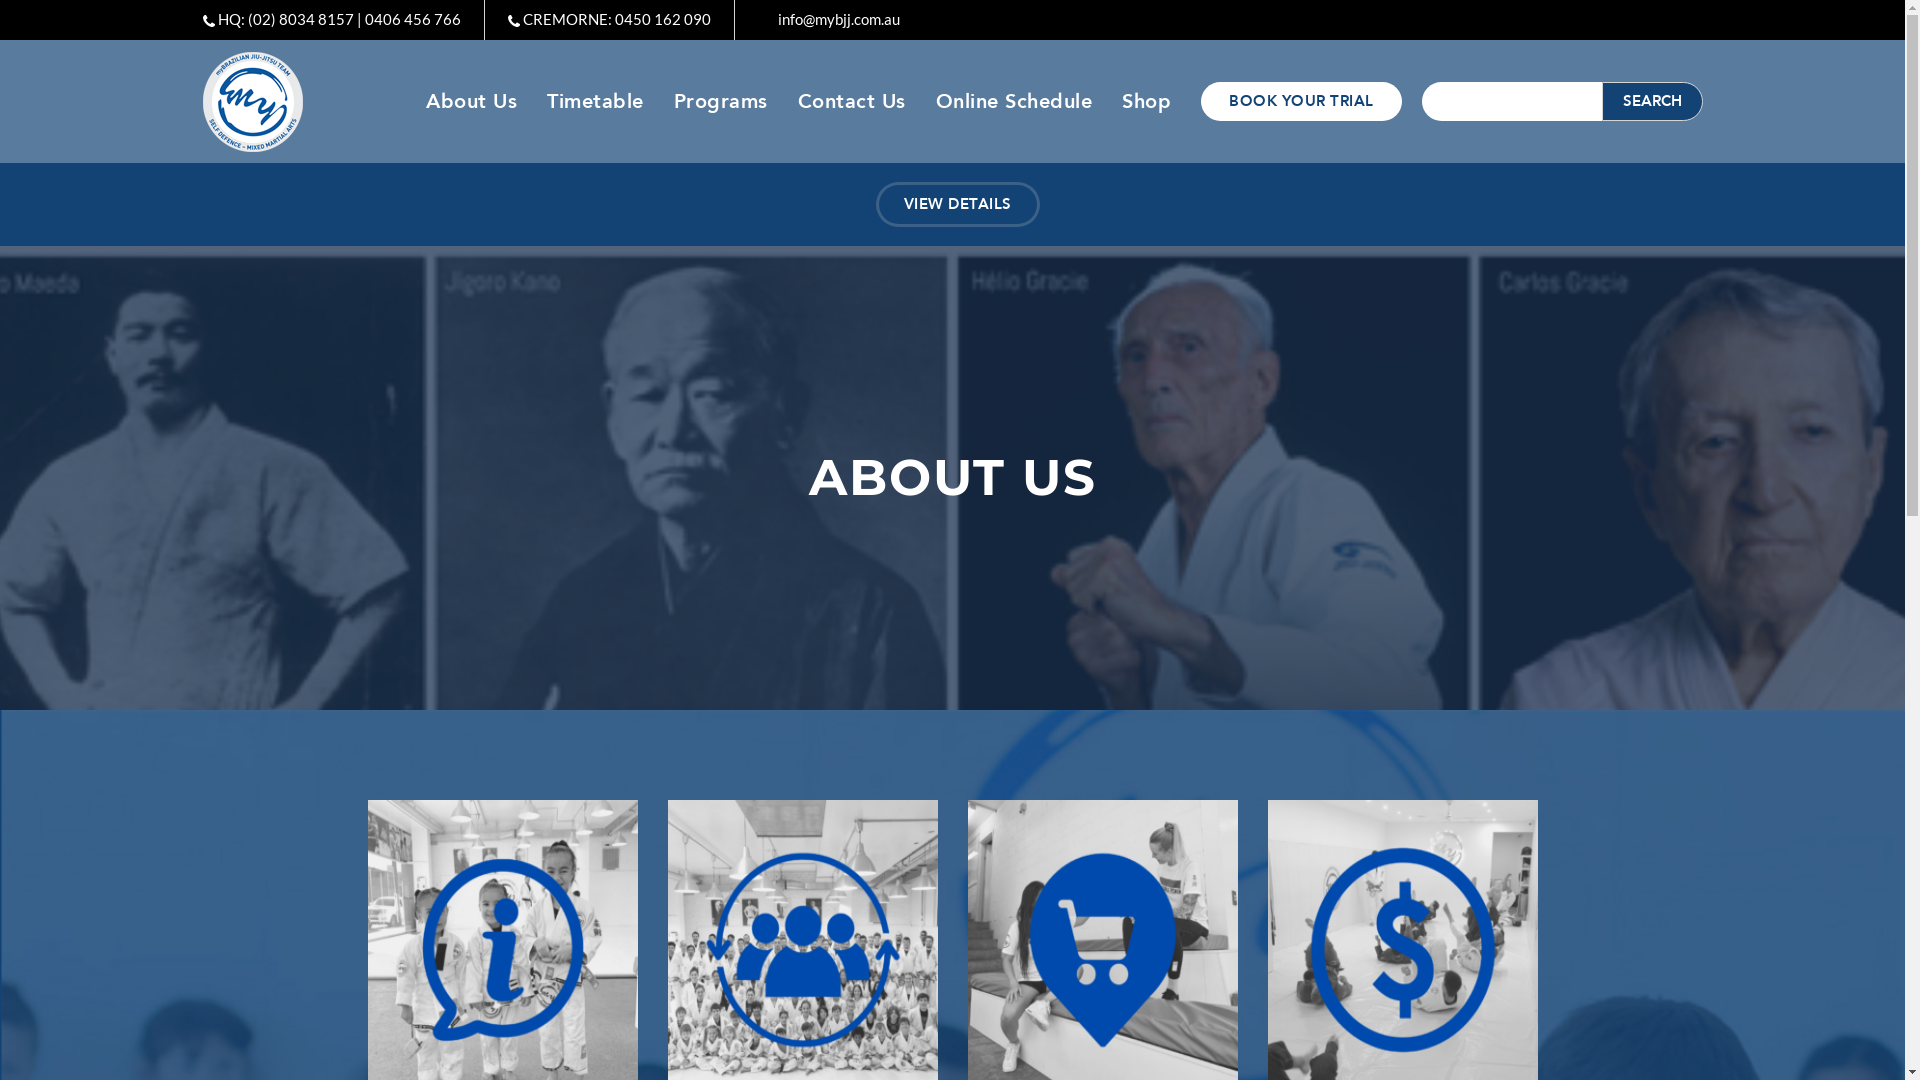 The image size is (1920, 1080). What do you see at coordinates (412, 19) in the screenshot?
I see `0406 456 766` at bounding box center [412, 19].